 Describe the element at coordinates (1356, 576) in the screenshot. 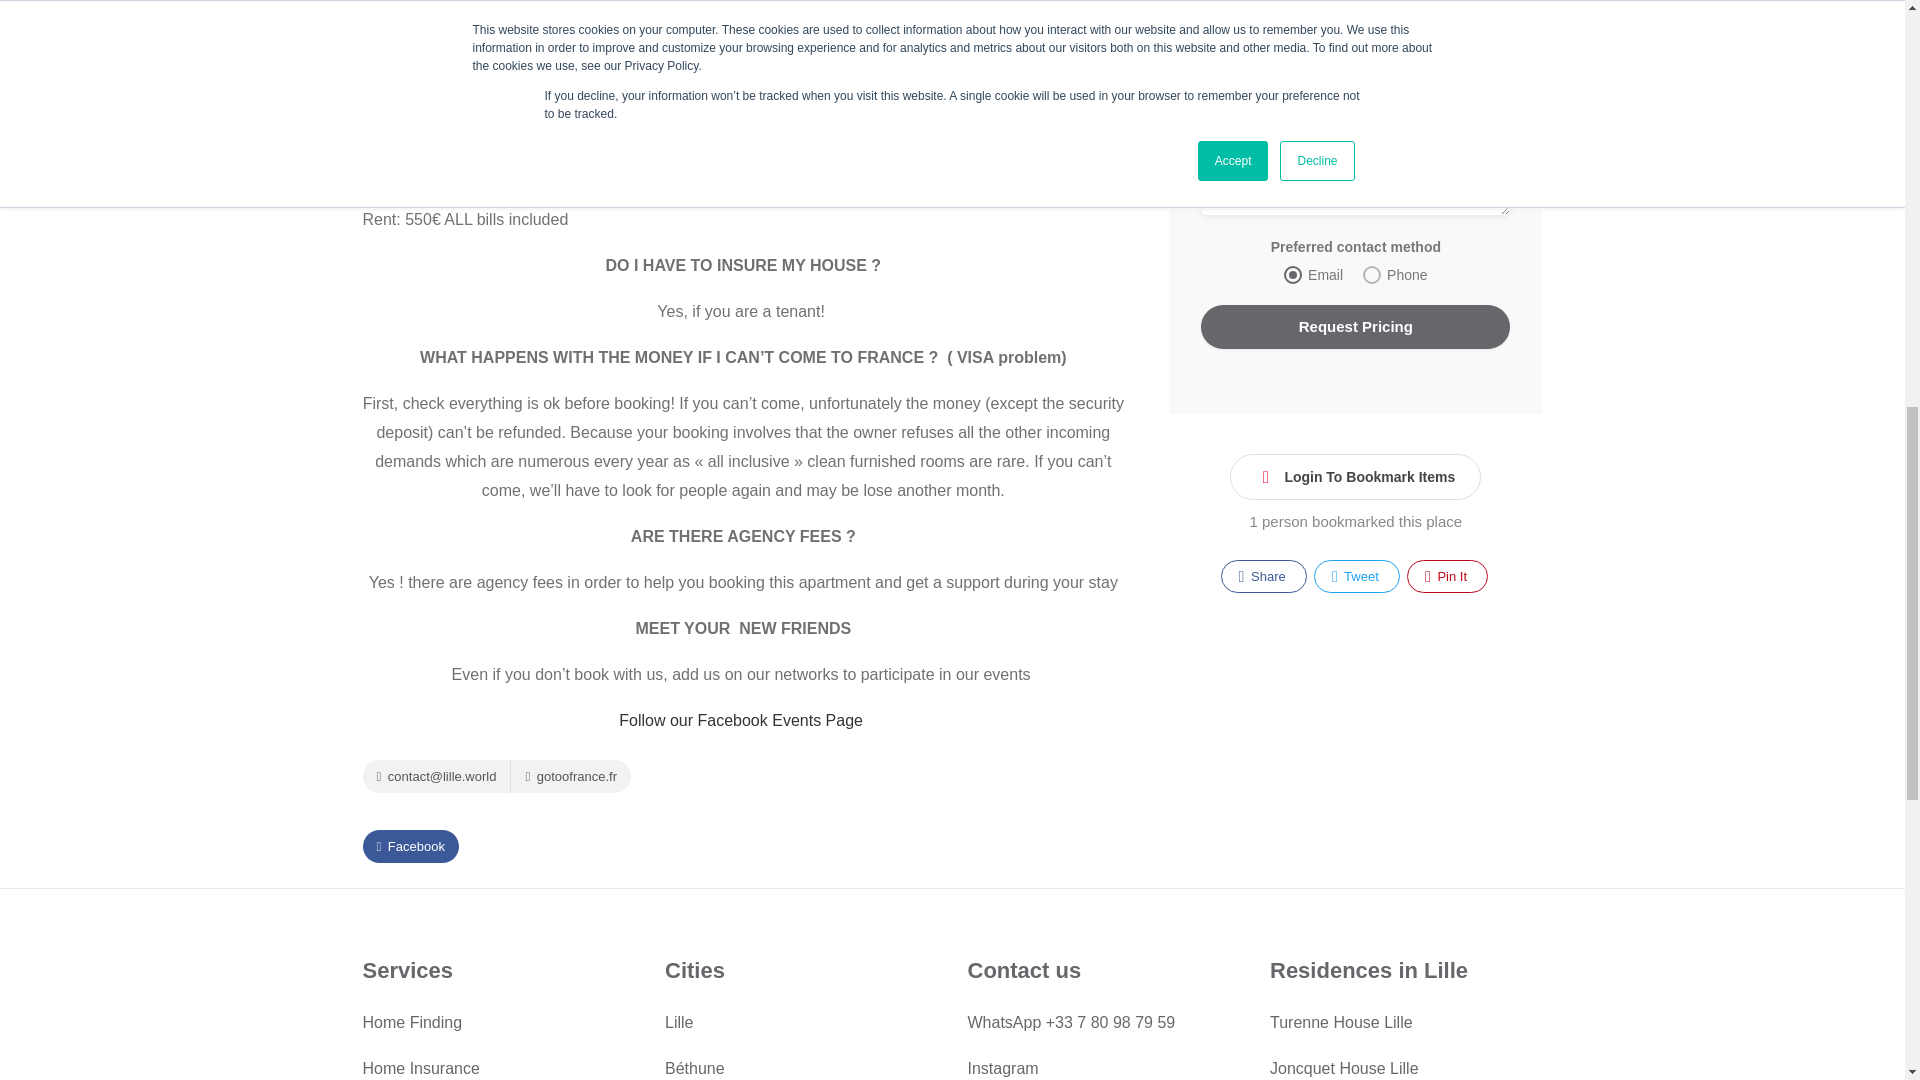

I see `Twitter` at that location.